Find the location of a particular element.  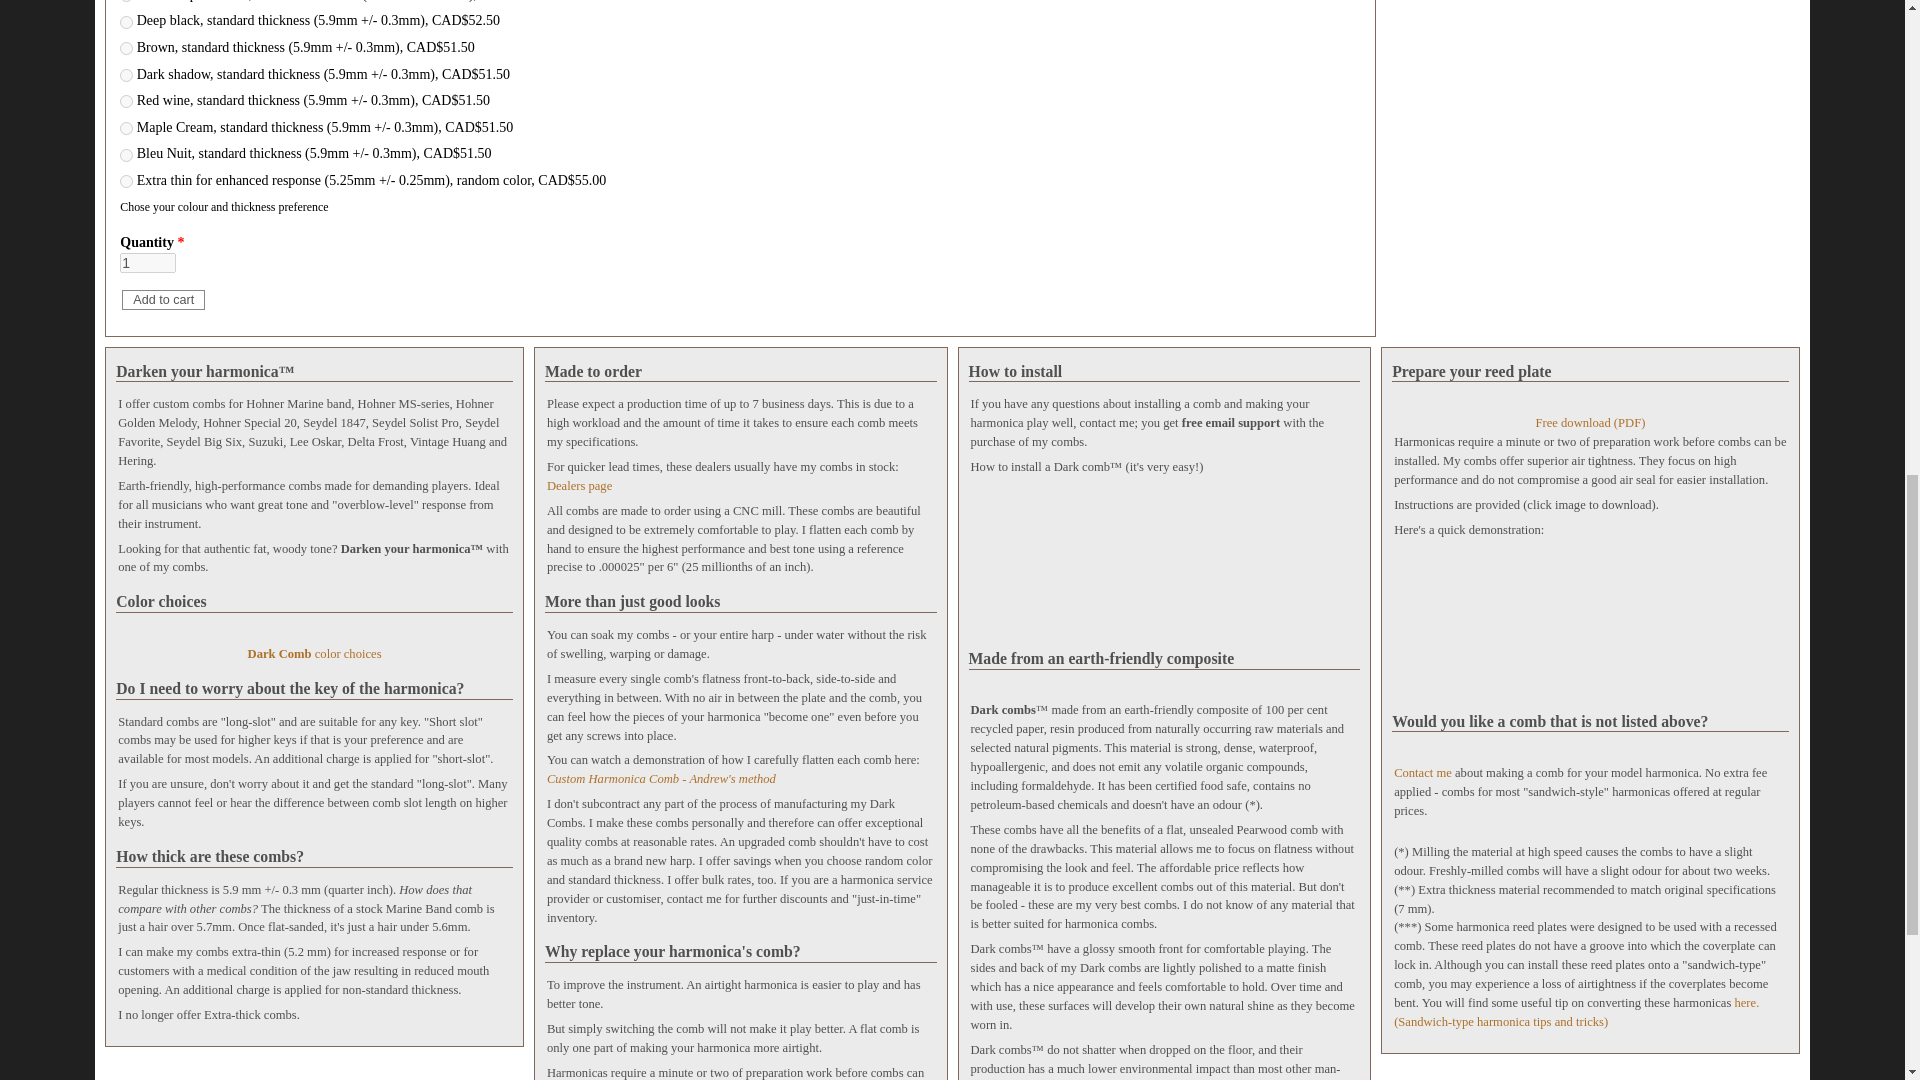

33 is located at coordinates (126, 48).